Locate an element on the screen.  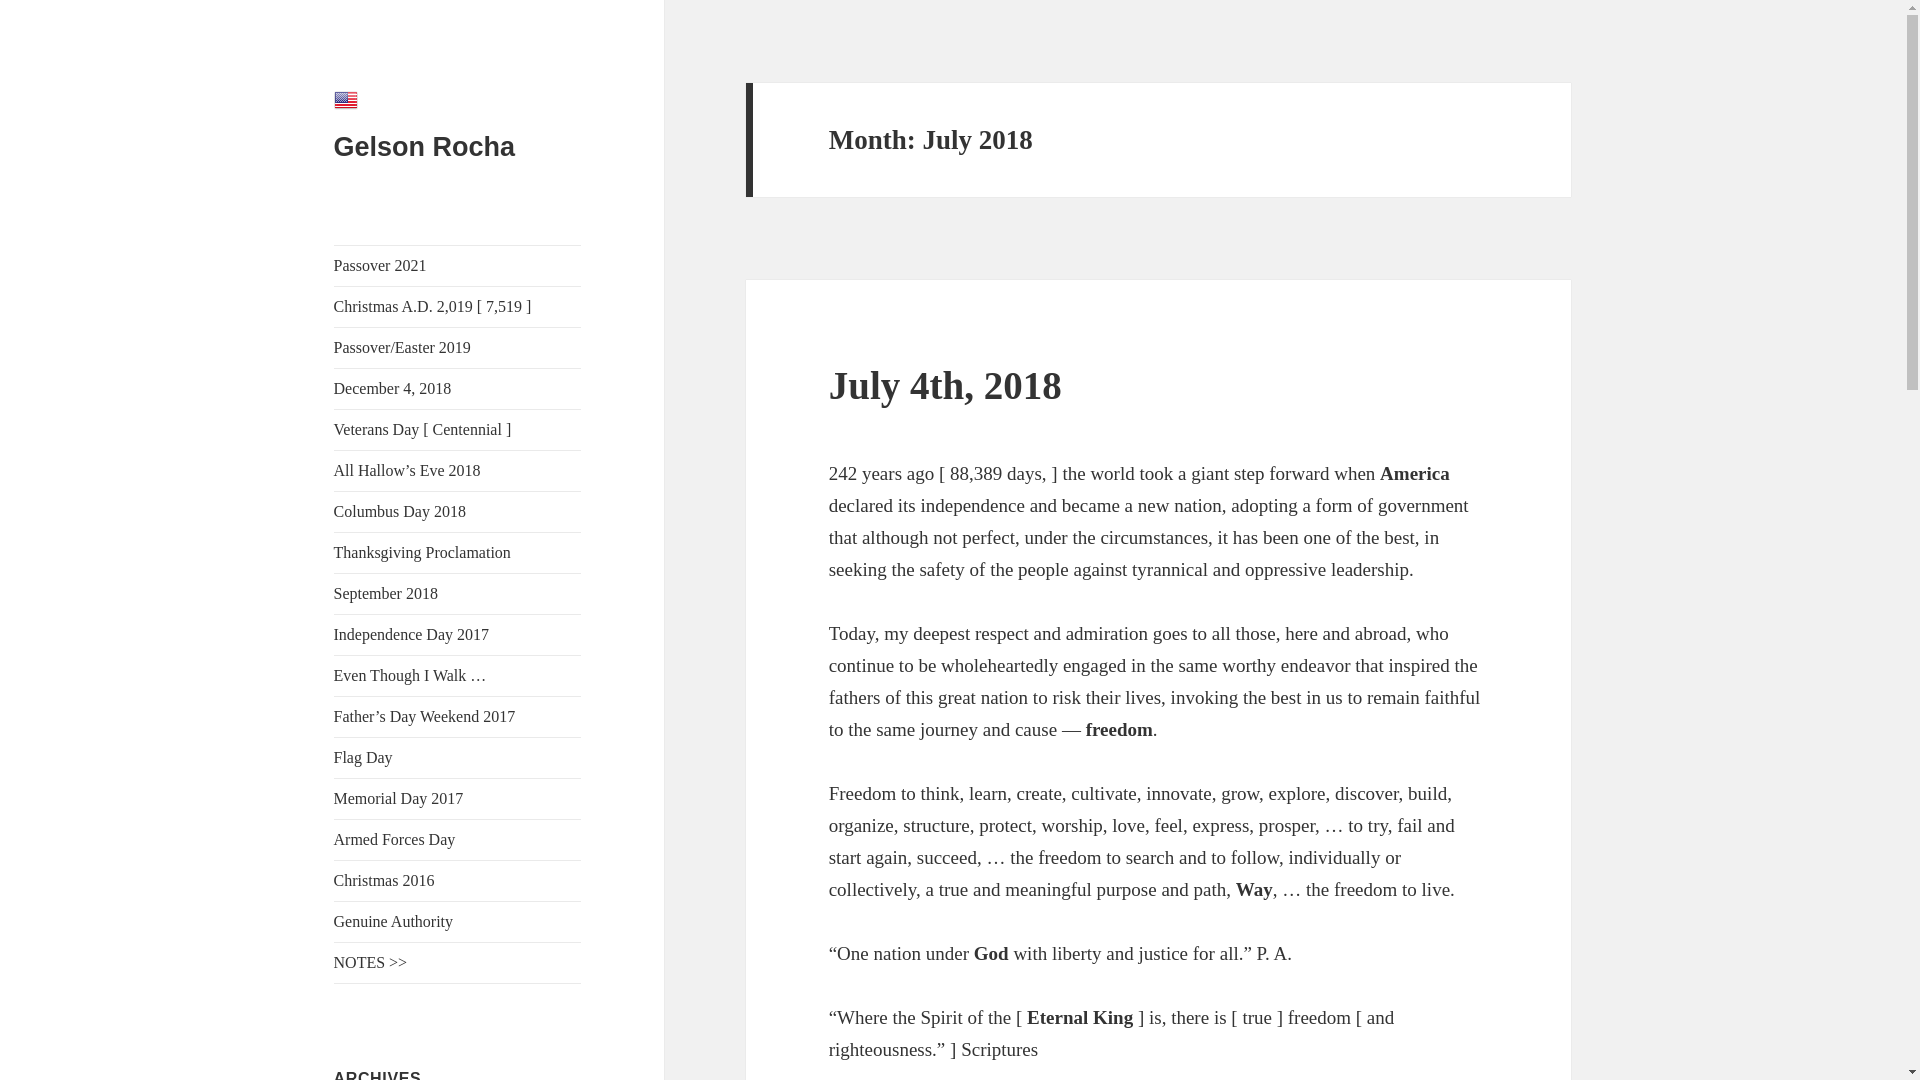
Columbus Day 2018 is located at coordinates (458, 512).